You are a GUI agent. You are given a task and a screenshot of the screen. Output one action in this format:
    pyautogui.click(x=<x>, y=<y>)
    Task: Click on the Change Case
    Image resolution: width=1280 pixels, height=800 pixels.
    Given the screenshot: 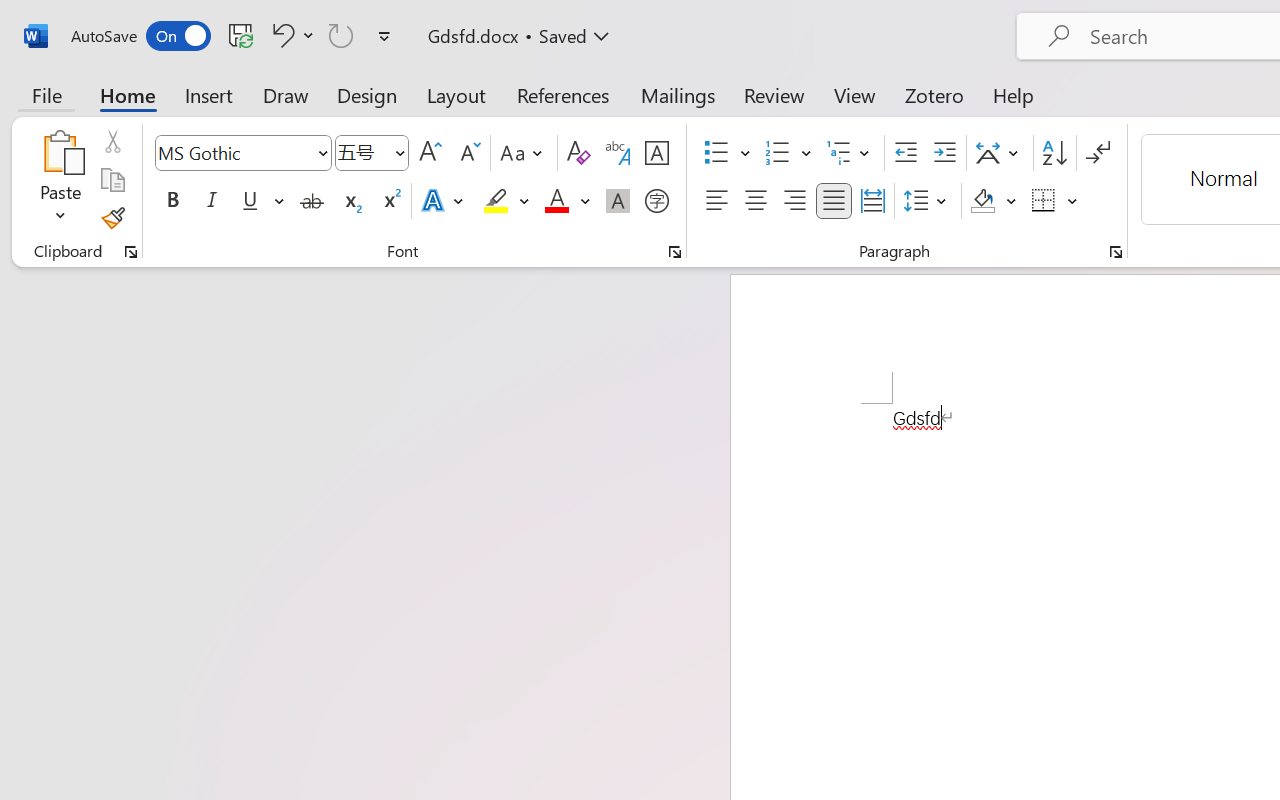 What is the action you would take?
    pyautogui.click(x=524, y=153)
    